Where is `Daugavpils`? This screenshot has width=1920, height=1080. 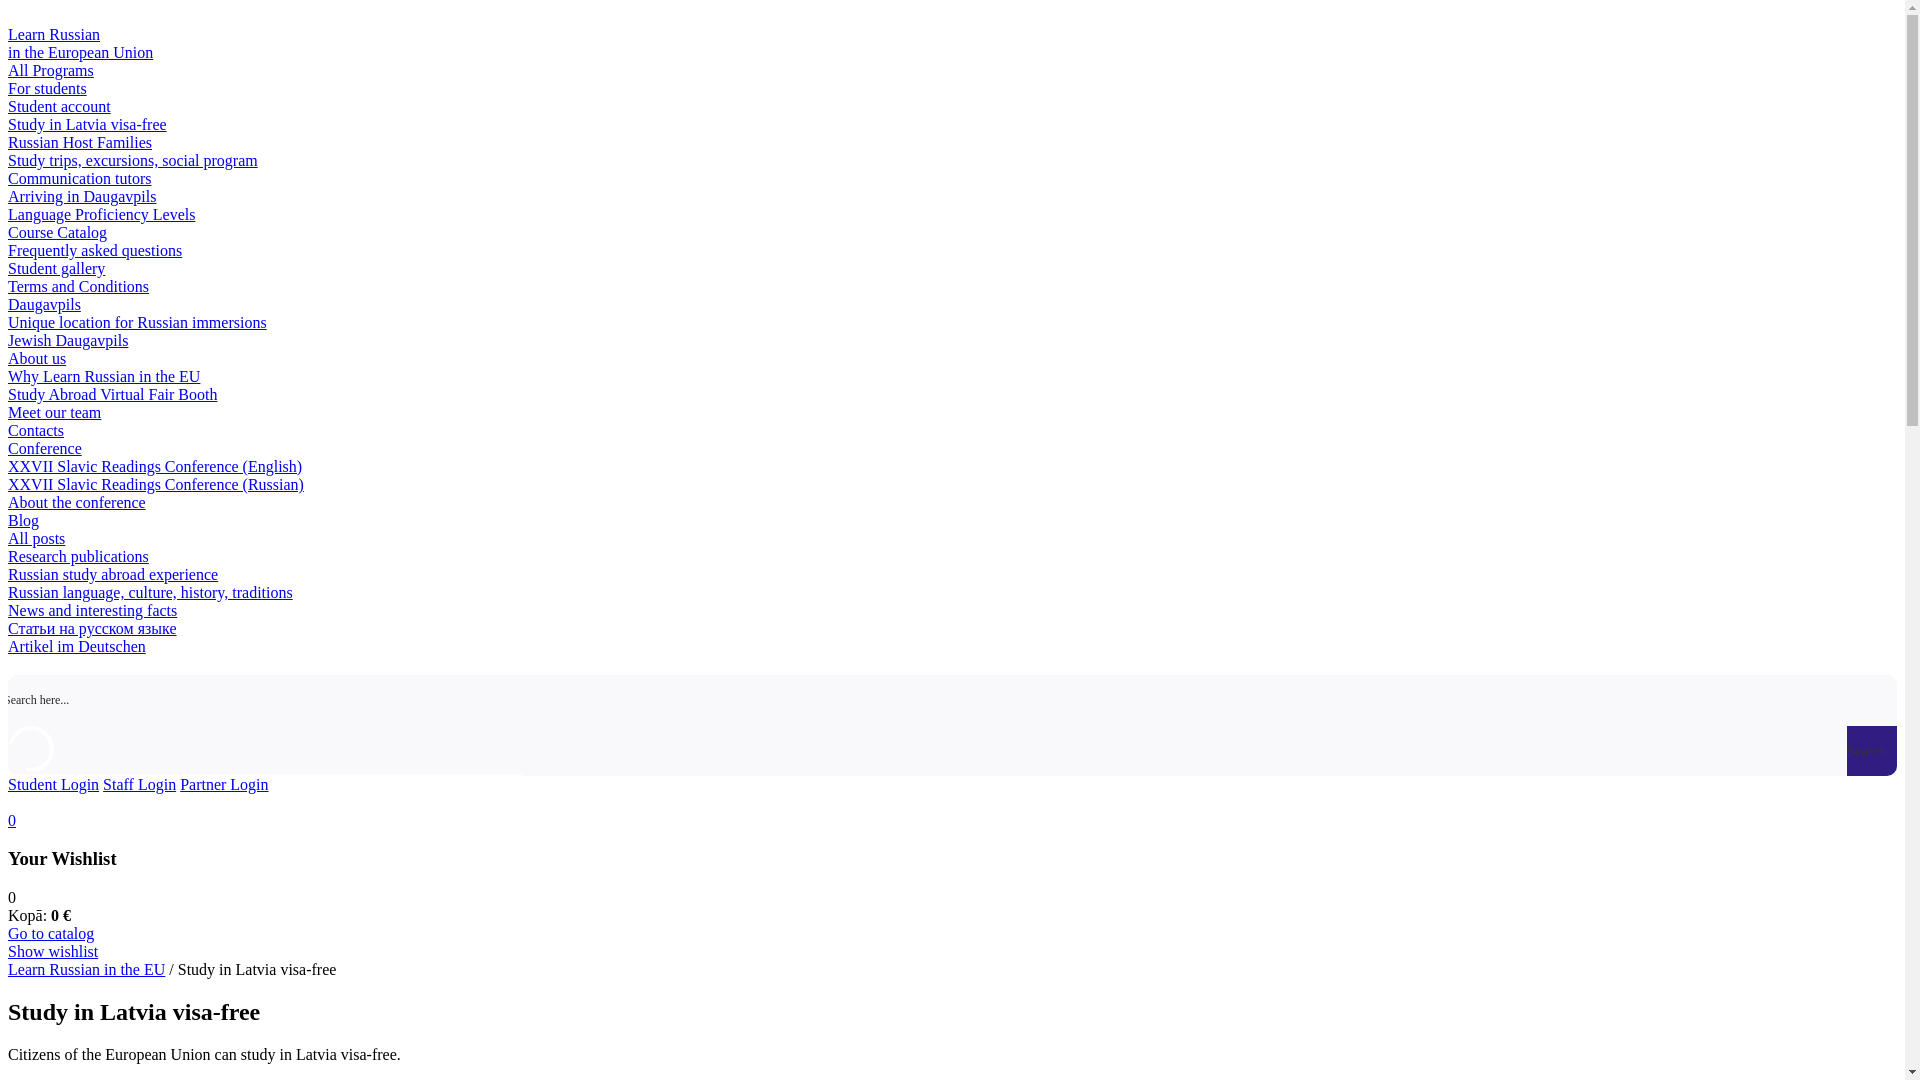 Daugavpils is located at coordinates (44, 304).